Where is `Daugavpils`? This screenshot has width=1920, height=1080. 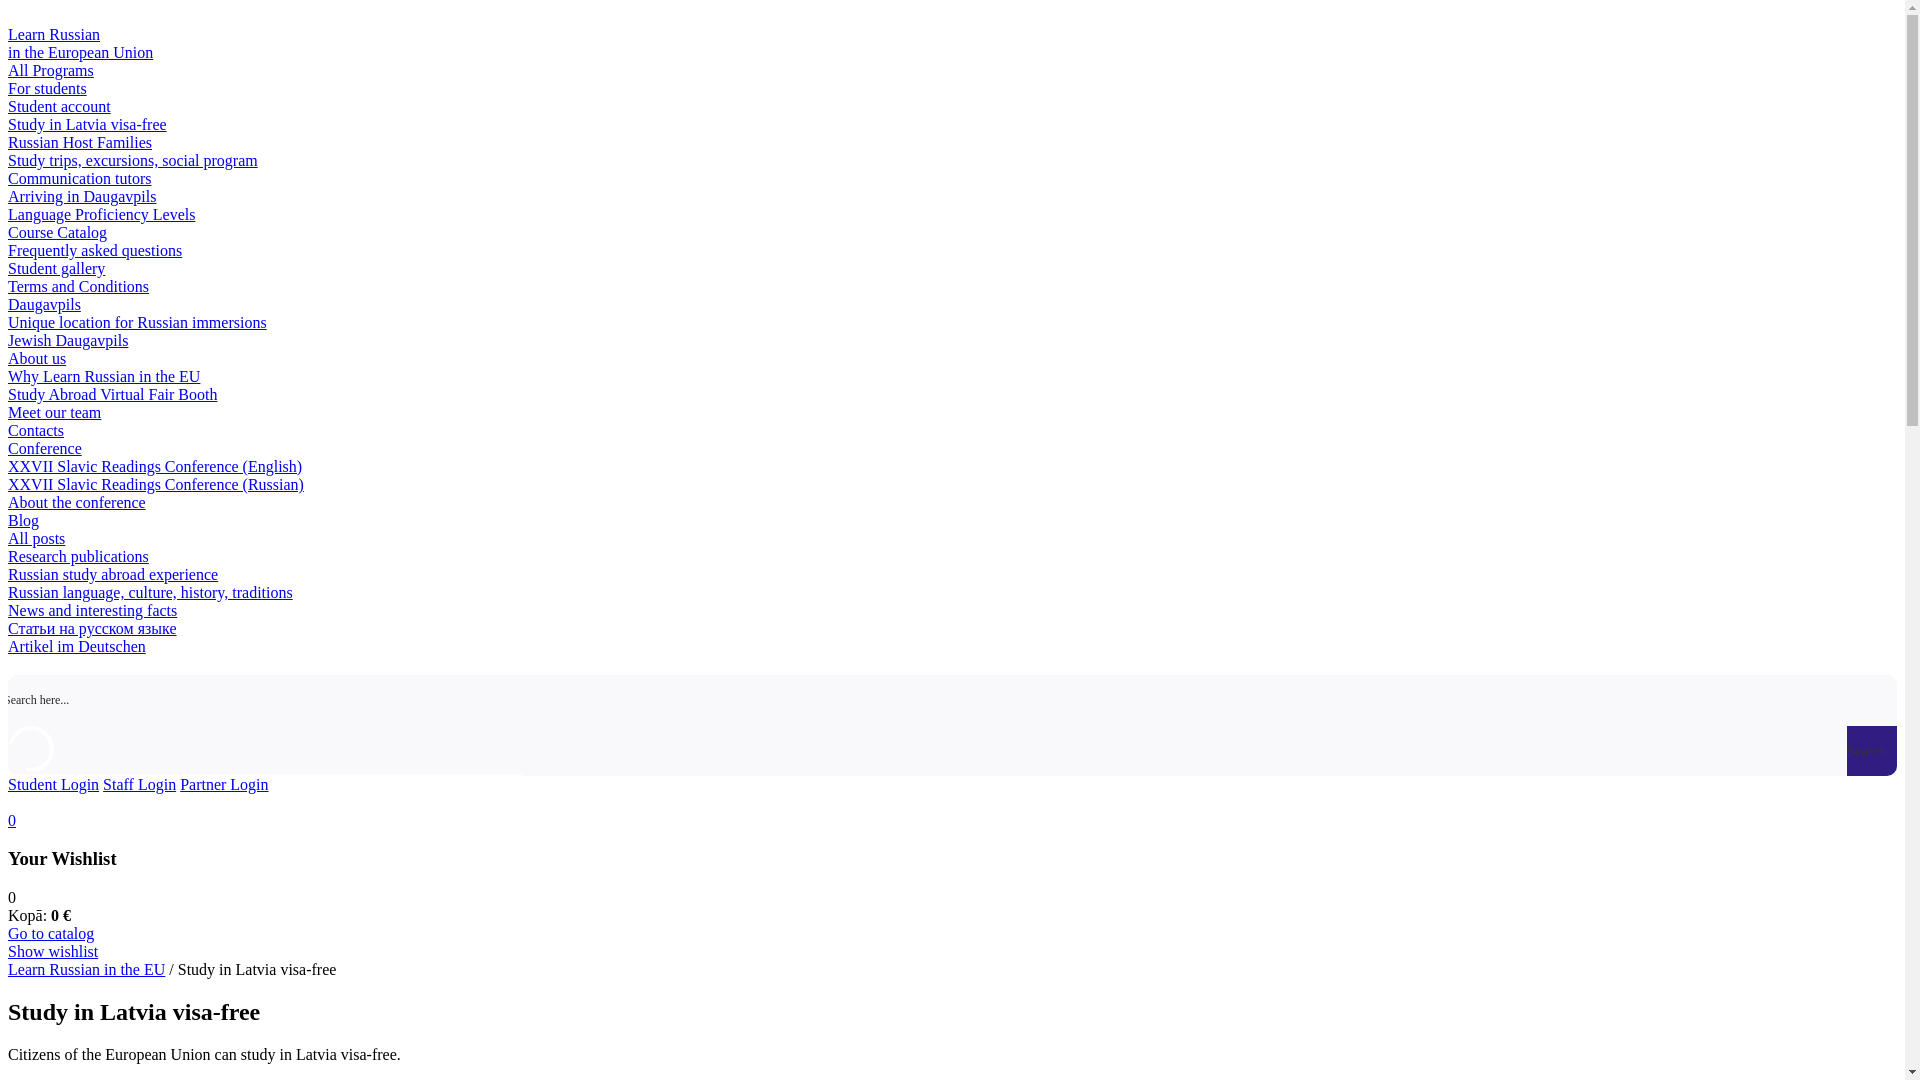 Daugavpils is located at coordinates (44, 304).